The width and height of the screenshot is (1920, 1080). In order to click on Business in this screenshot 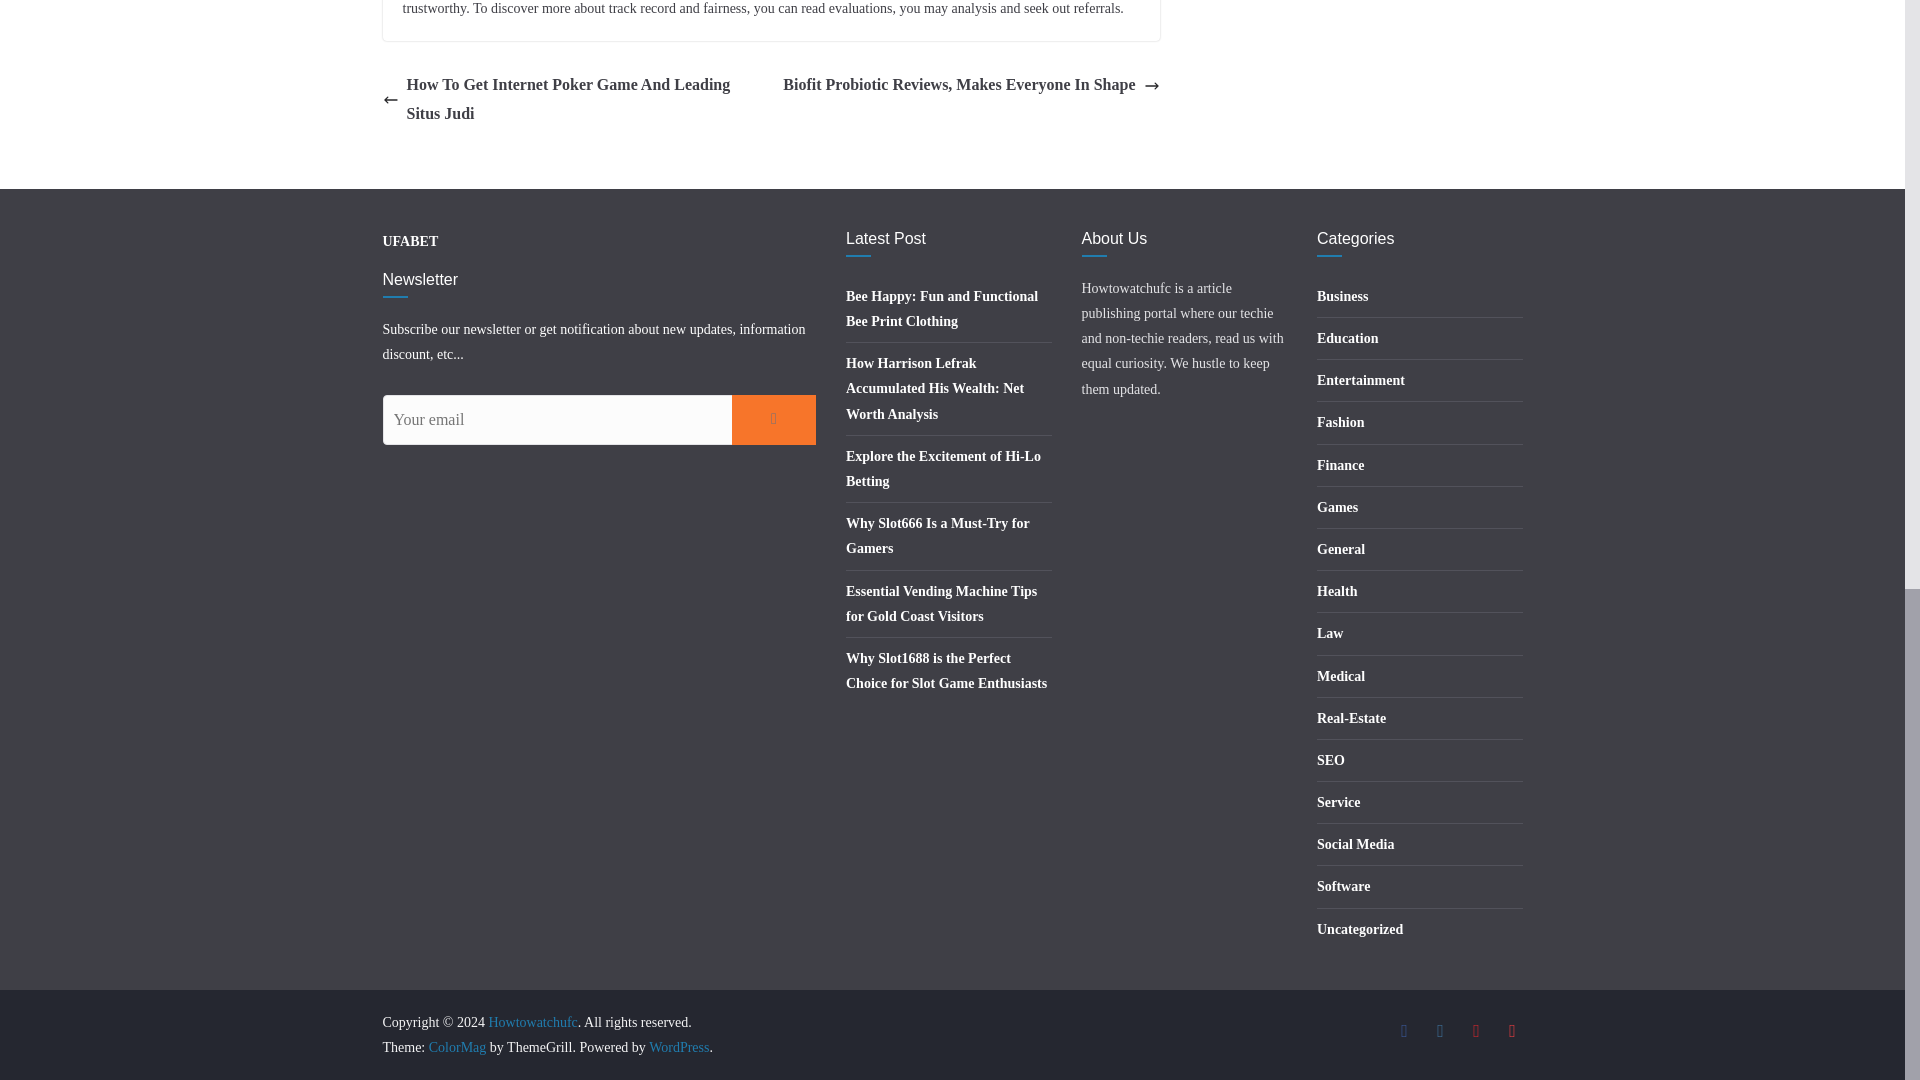, I will do `click(1342, 296)`.